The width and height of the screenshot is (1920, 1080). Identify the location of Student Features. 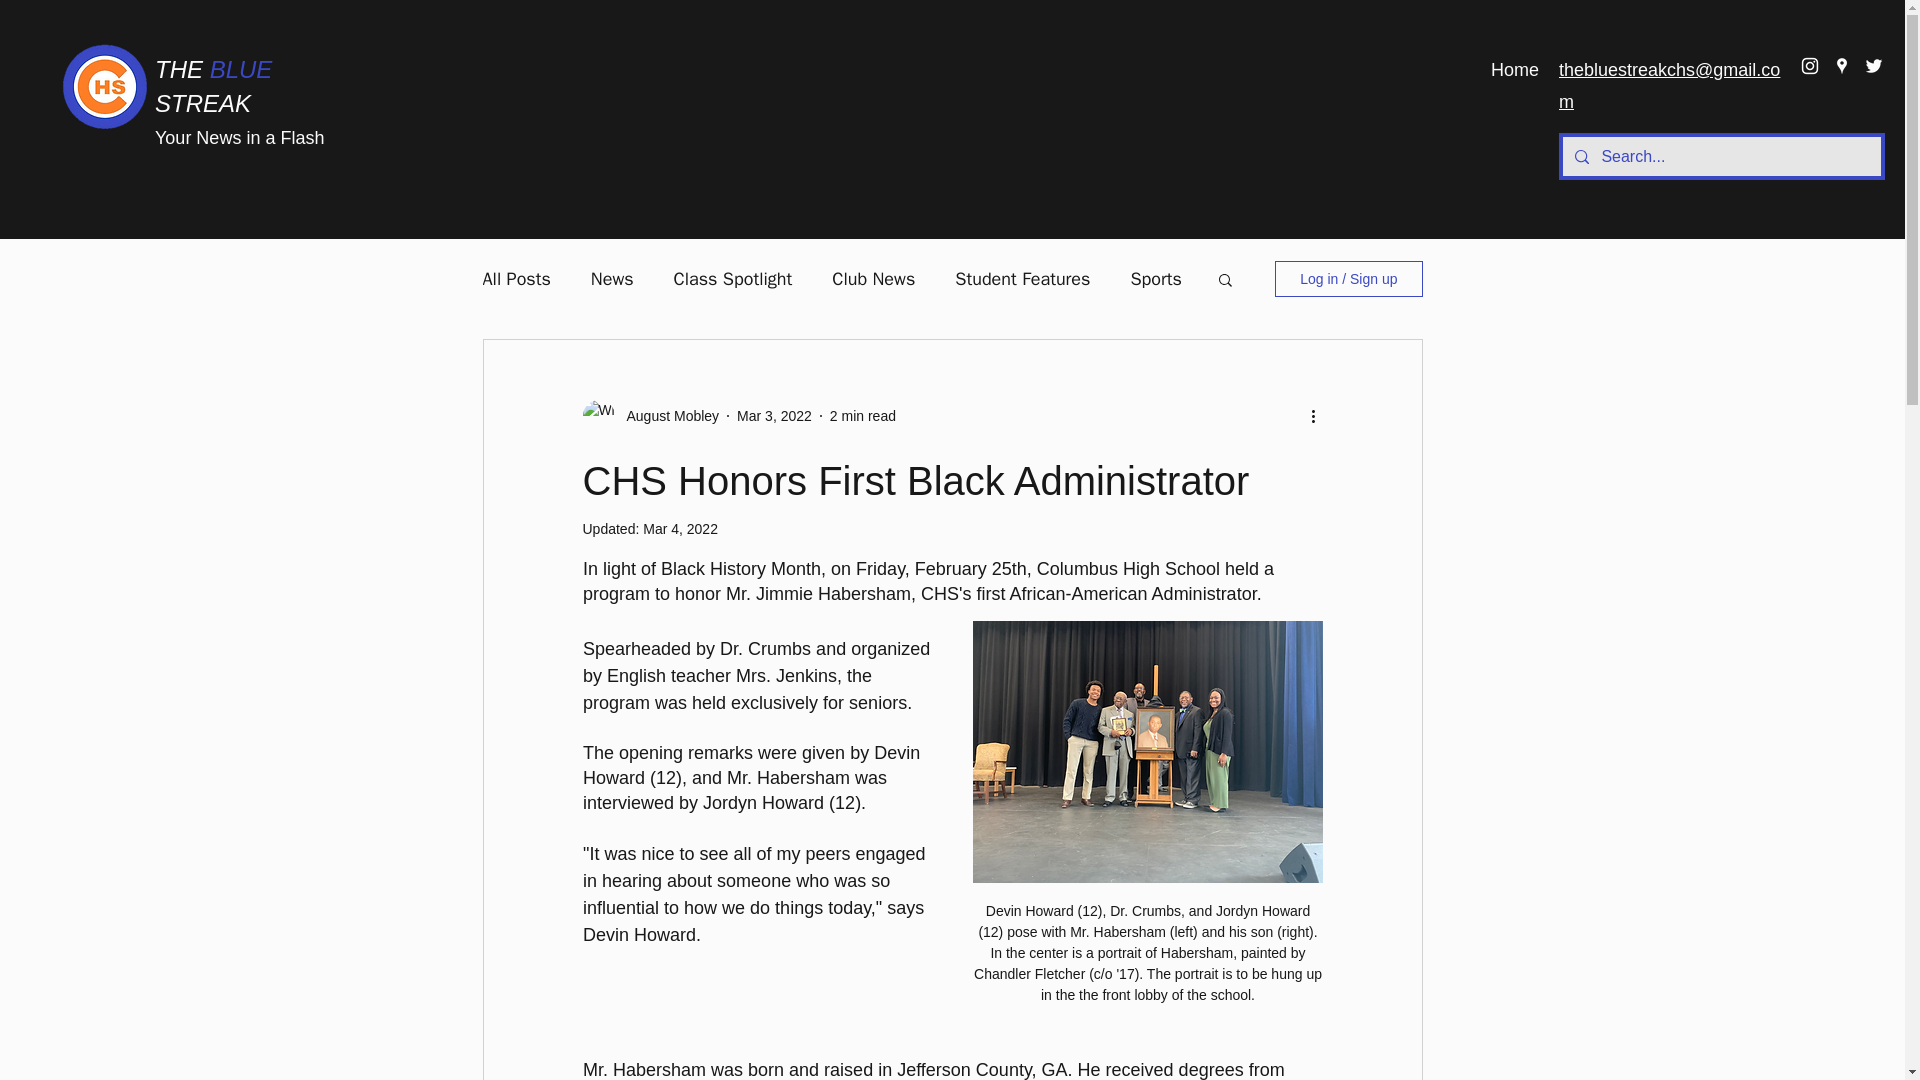
(1022, 278).